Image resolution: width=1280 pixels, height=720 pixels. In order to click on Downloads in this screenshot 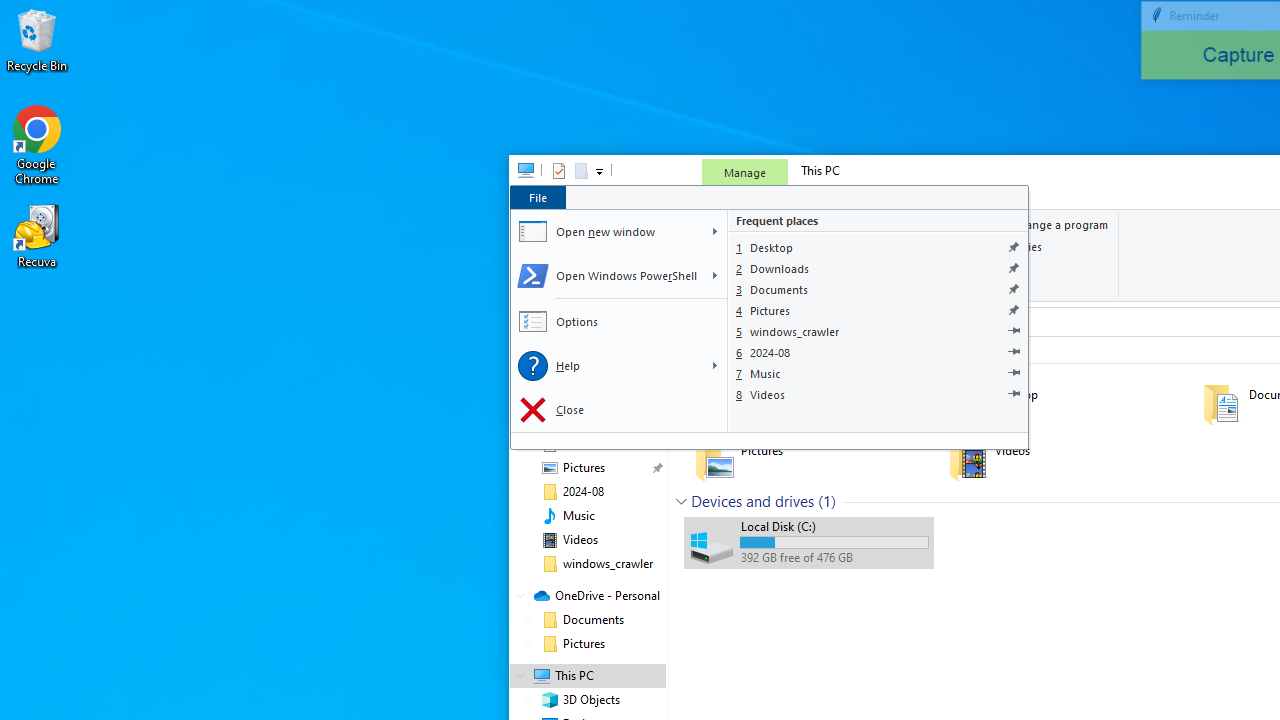, I will do `click(878, 268)`.